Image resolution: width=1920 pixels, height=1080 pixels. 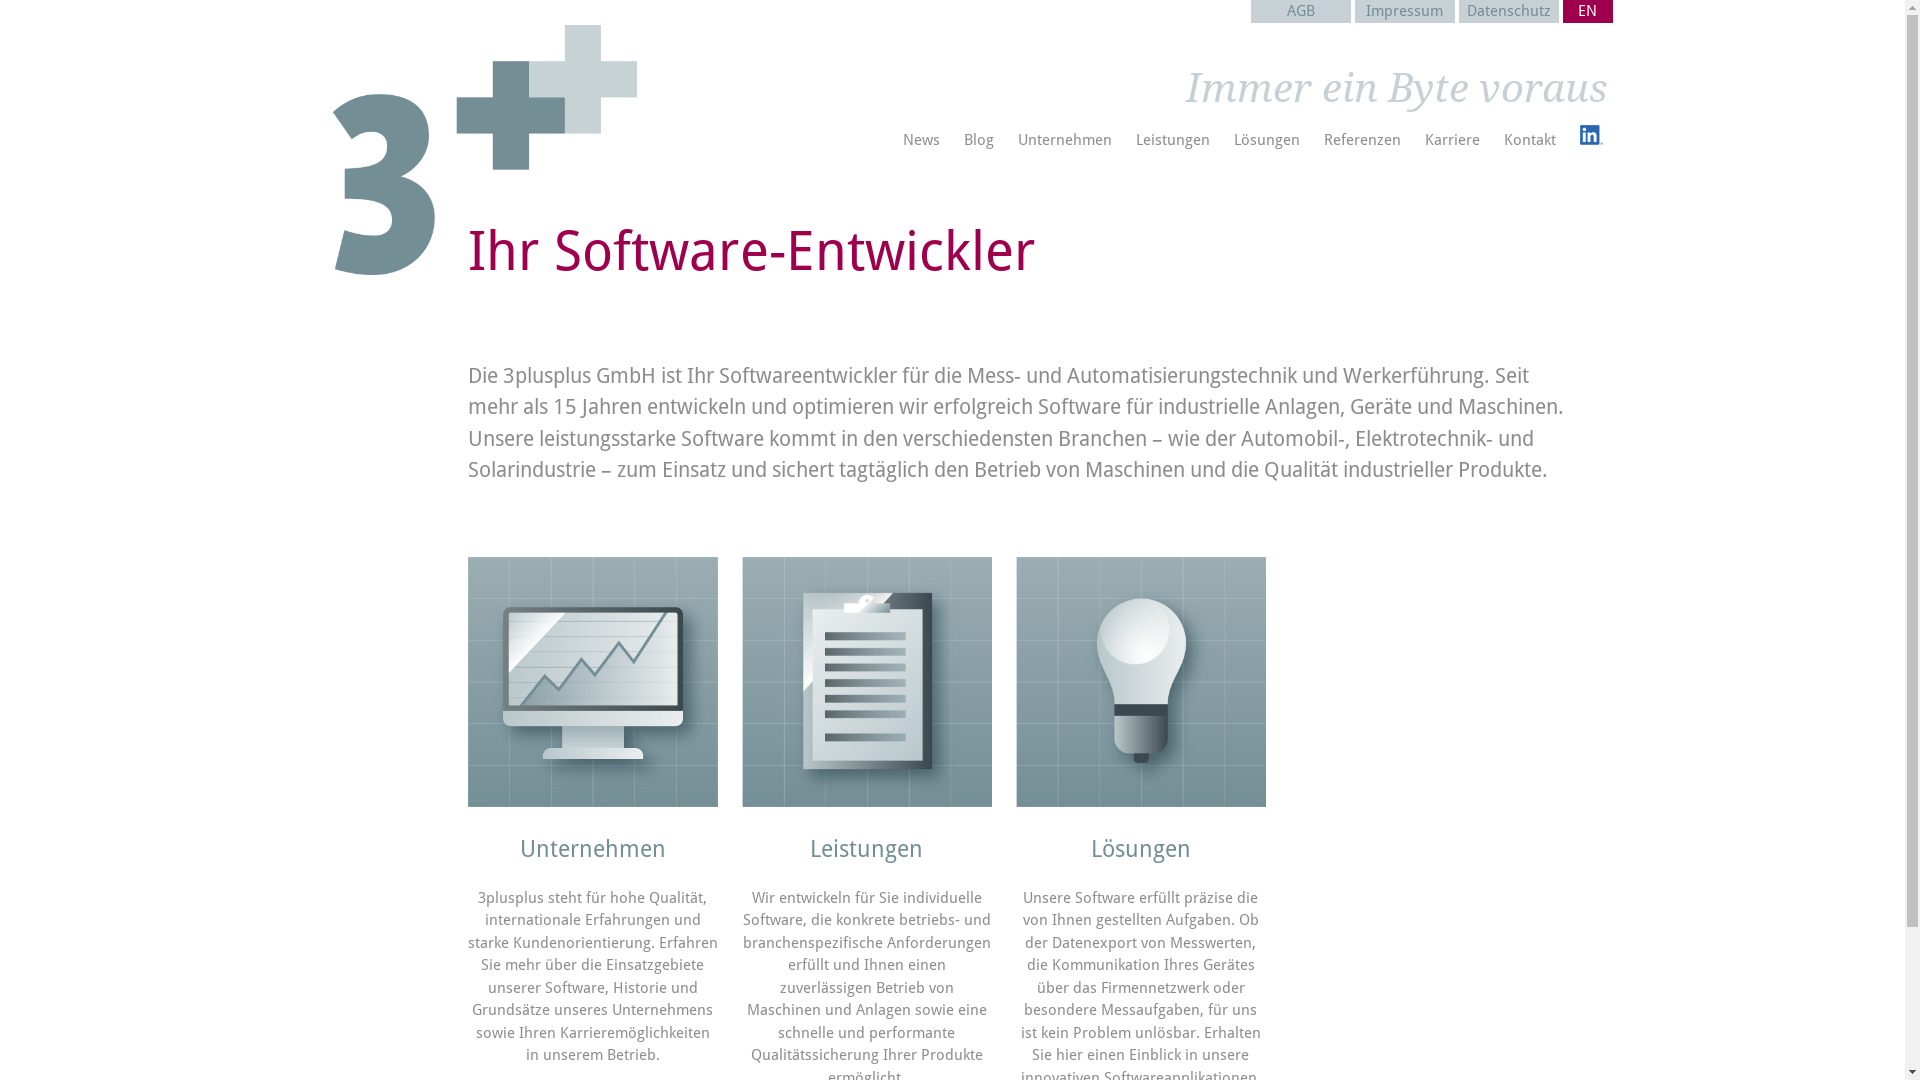 What do you see at coordinates (1064, 140) in the screenshot?
I see `Unternehmen` at bounding box center [1064, 140].